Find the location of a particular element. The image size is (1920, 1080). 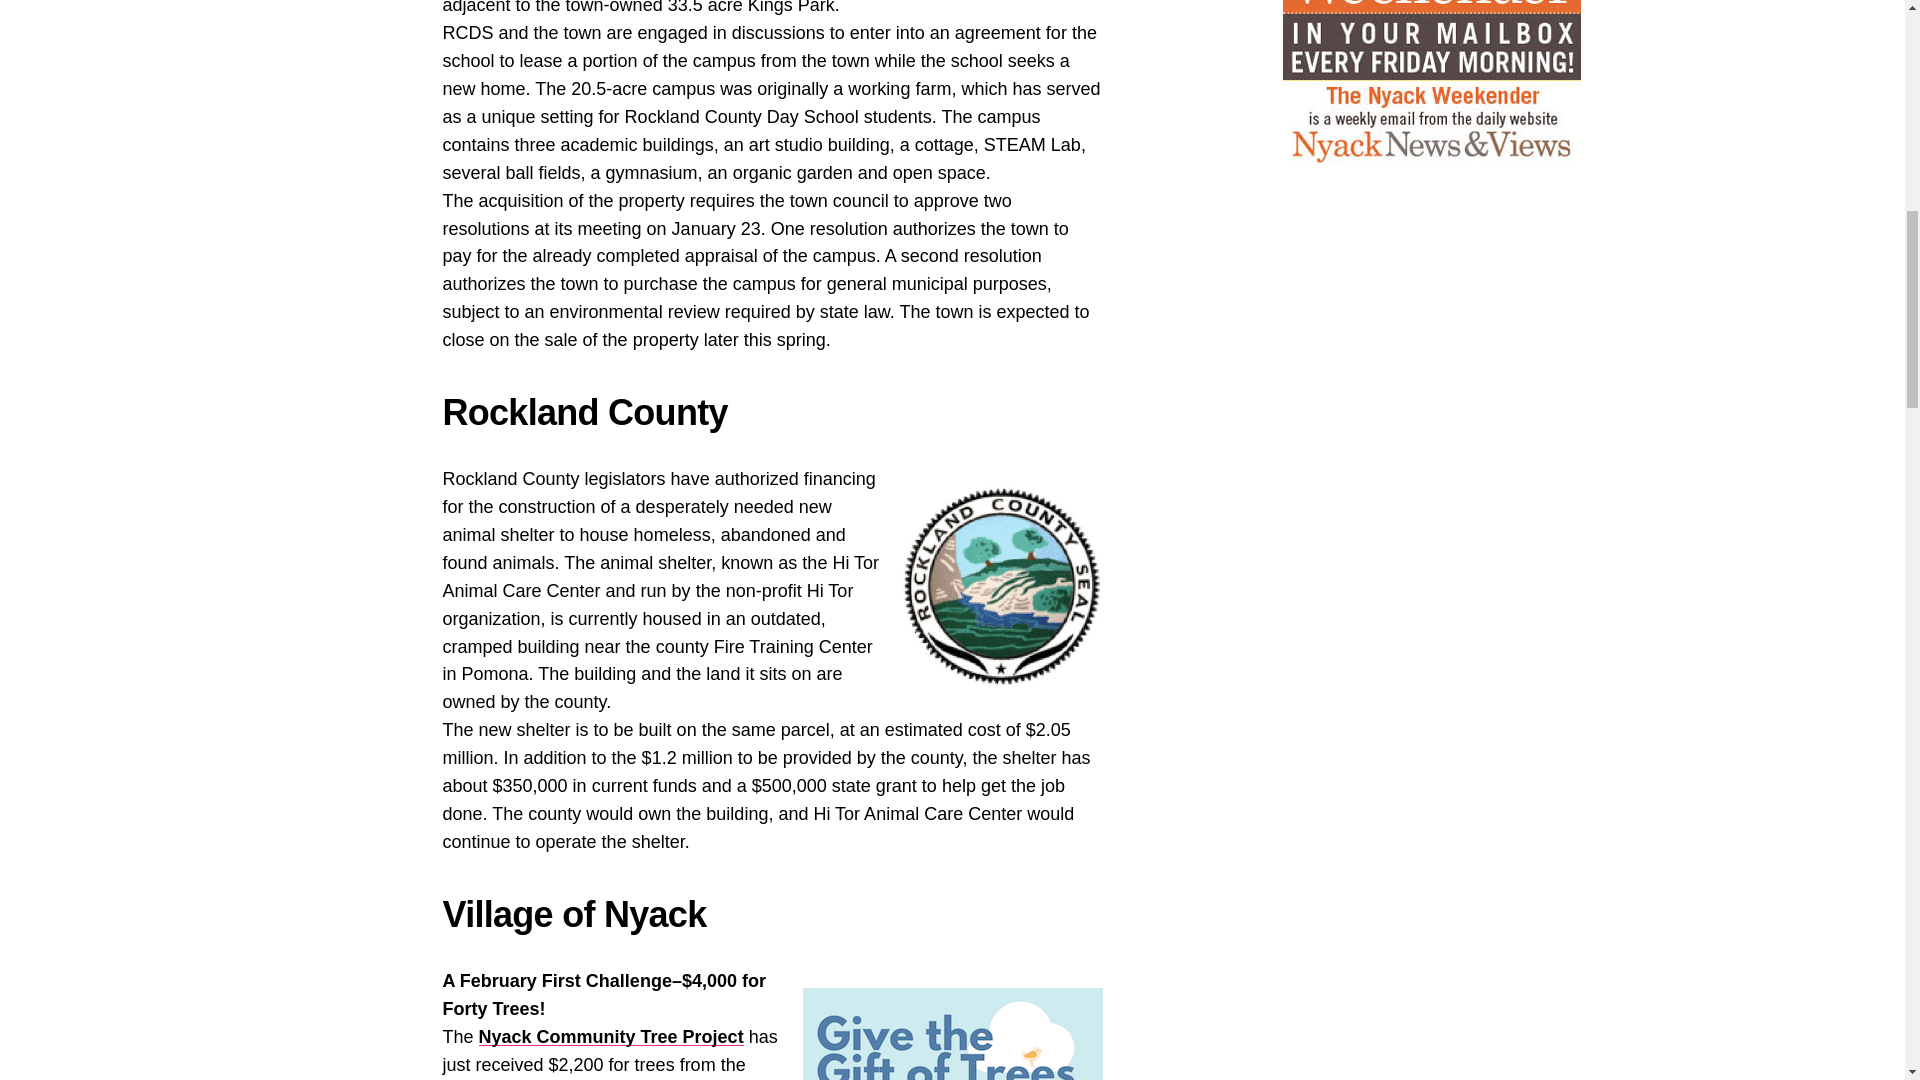

Nyack Community Tree Project is located at coordinates (611, 1036).